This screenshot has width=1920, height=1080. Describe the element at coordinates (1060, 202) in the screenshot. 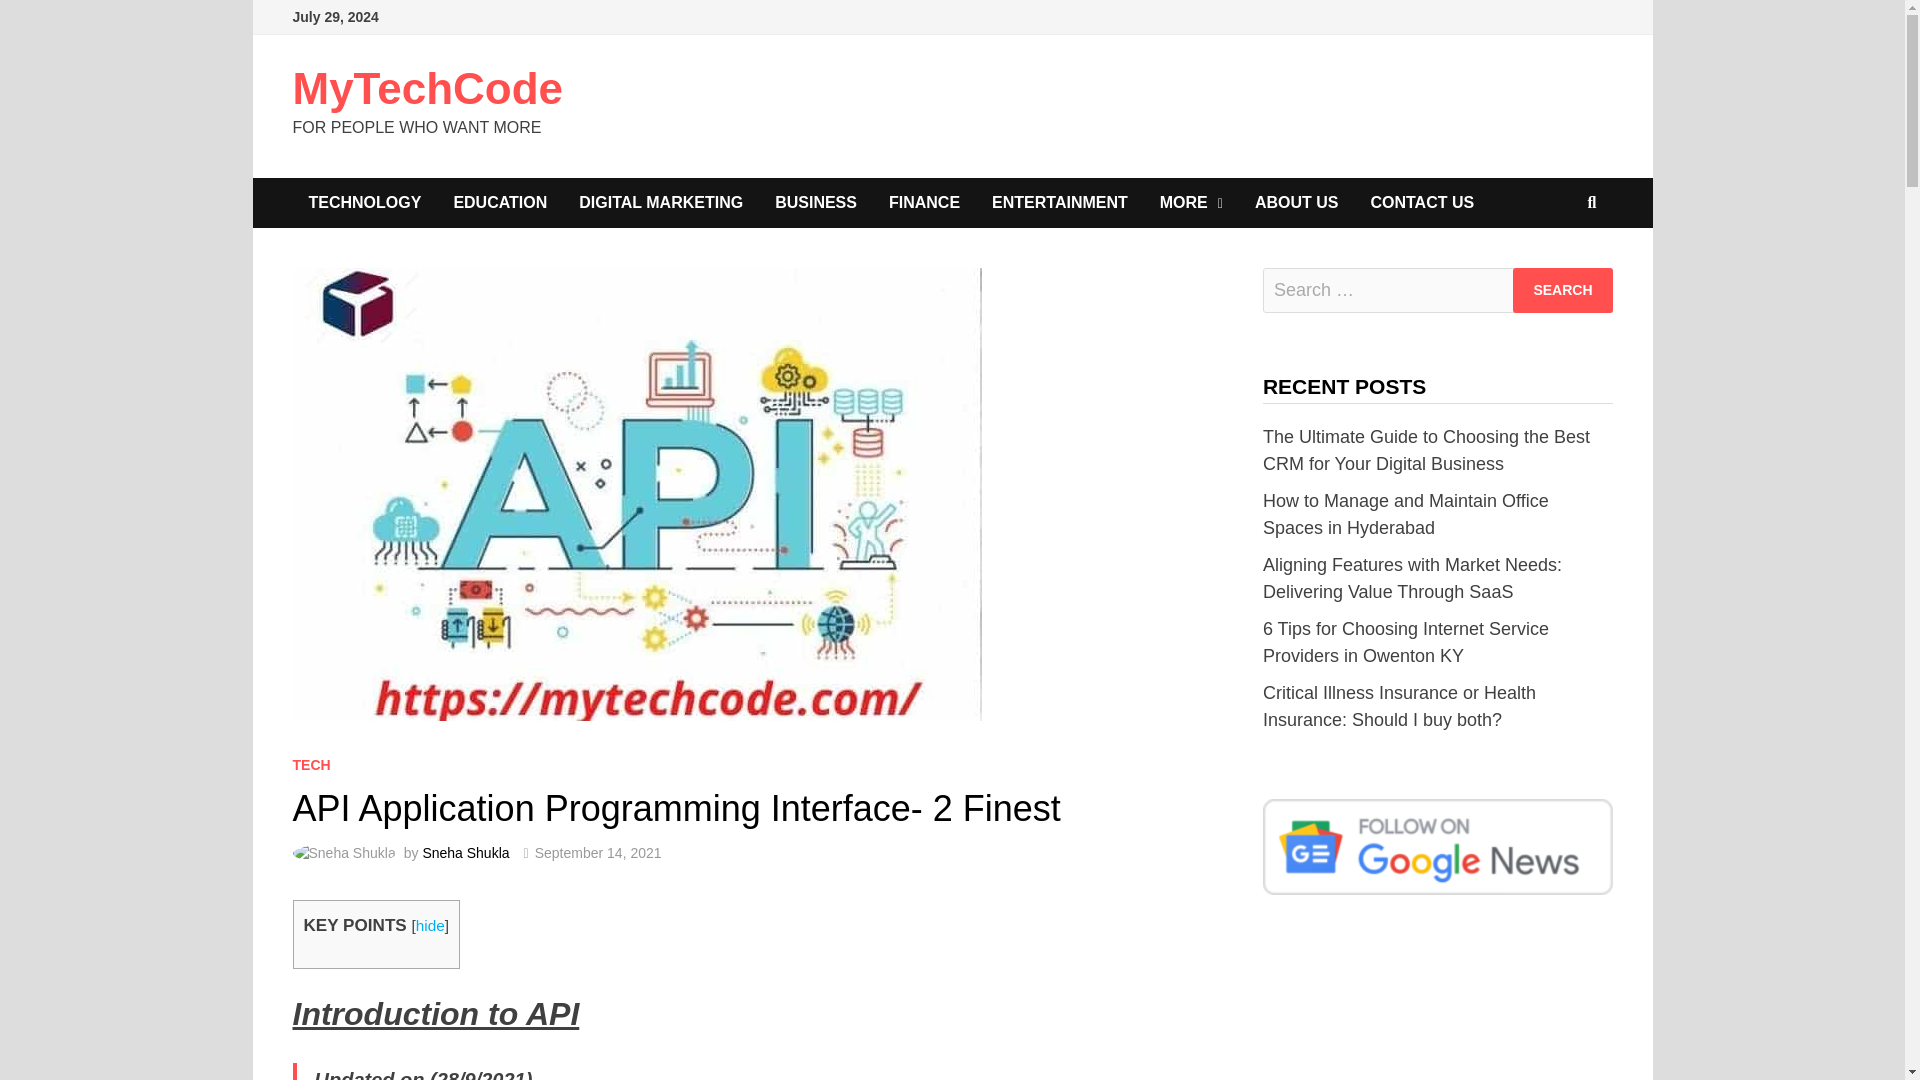

I see `ENTERTAINMENT` at that location.